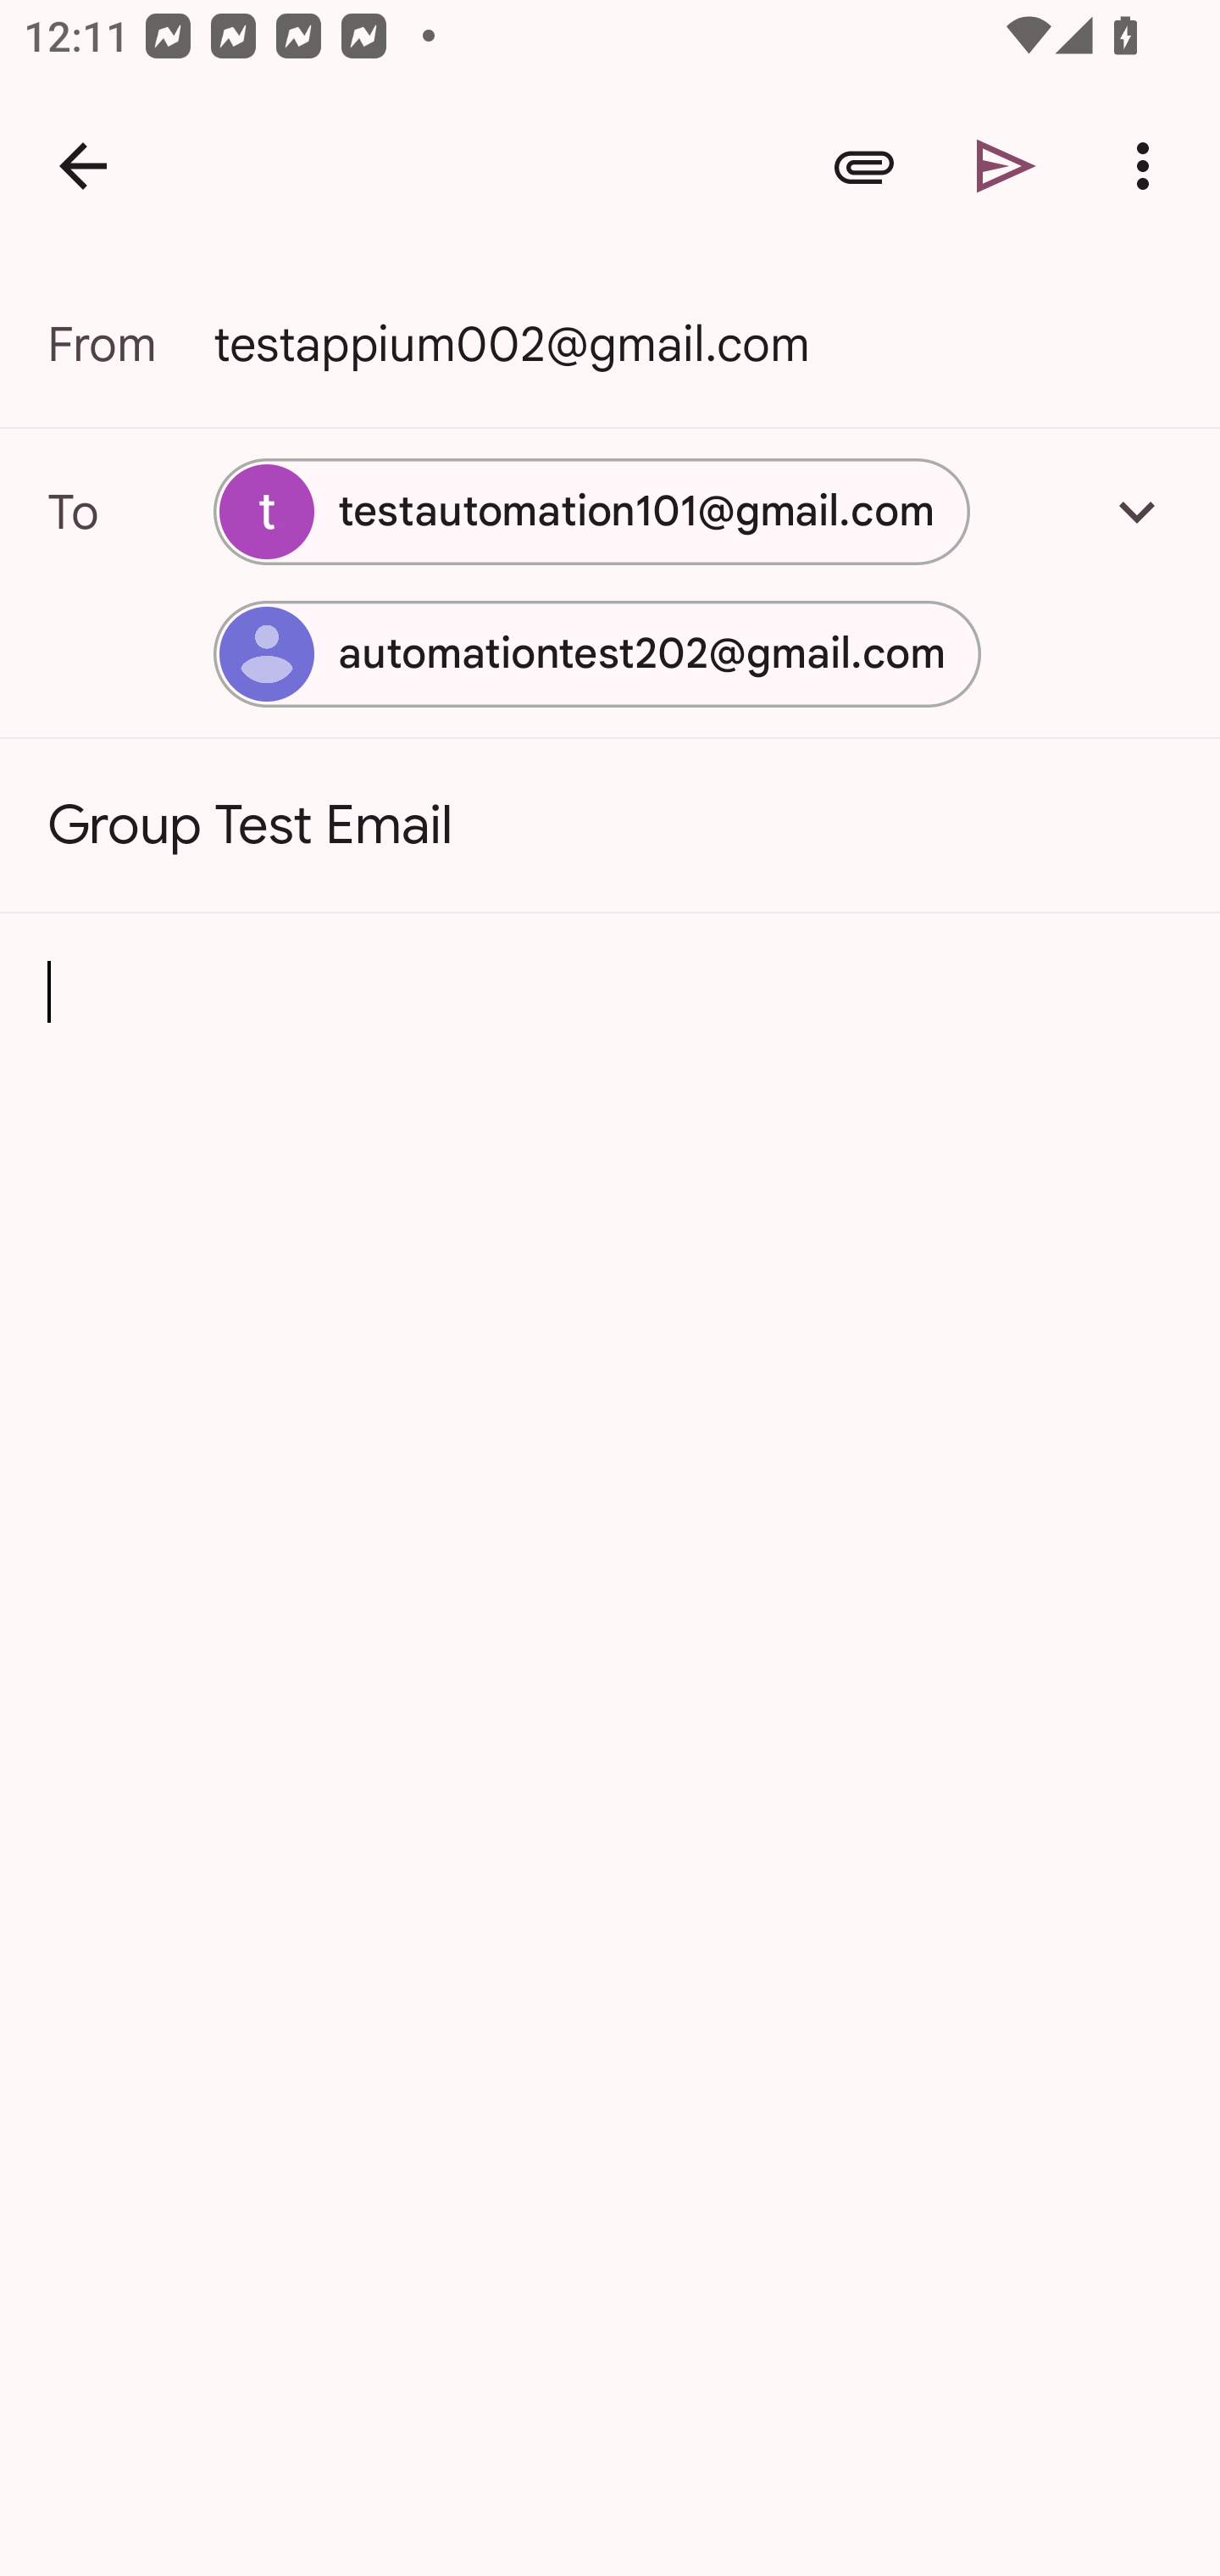 This screenshot has width=1220, height=2576. What do you see at coordinates (130, 344) in the screenshot?
I see `From` at bounding box center [130, 344].